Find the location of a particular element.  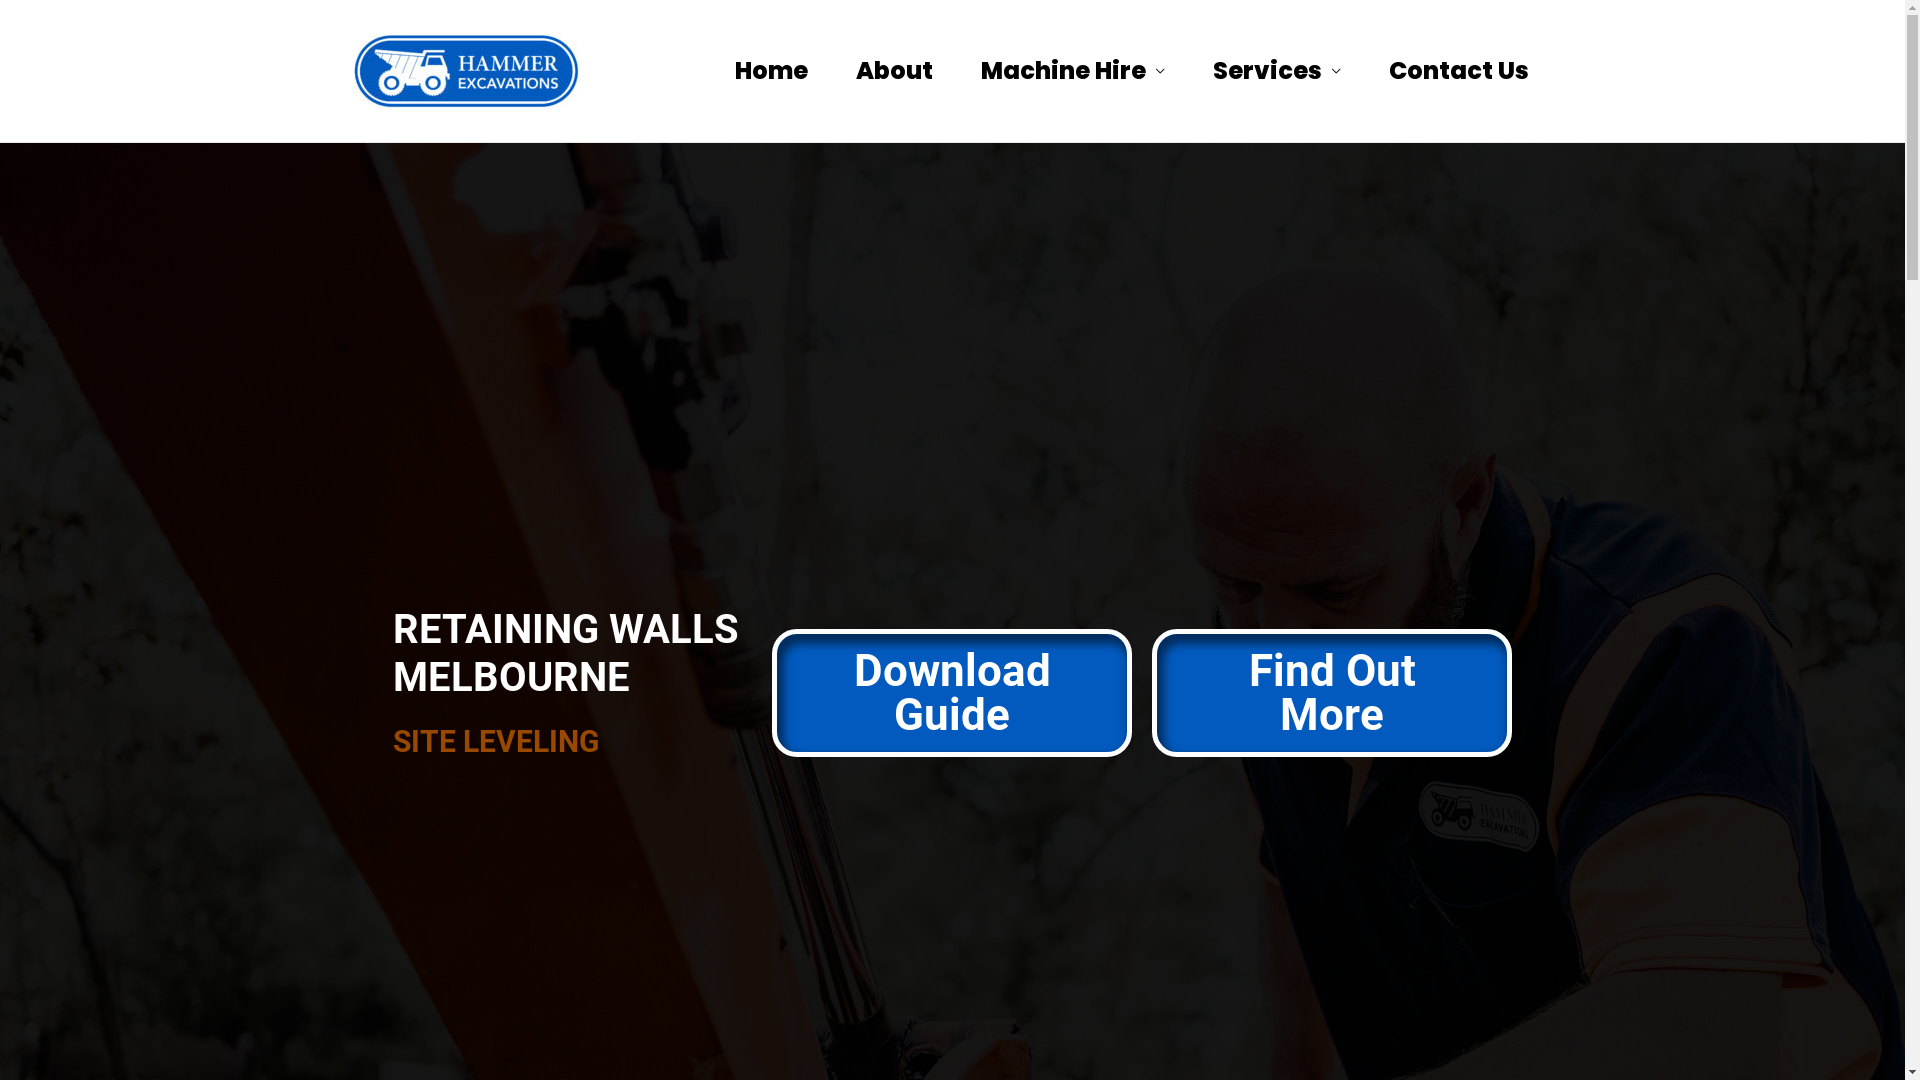

Contact Us is located at coordinates (1458, 71).